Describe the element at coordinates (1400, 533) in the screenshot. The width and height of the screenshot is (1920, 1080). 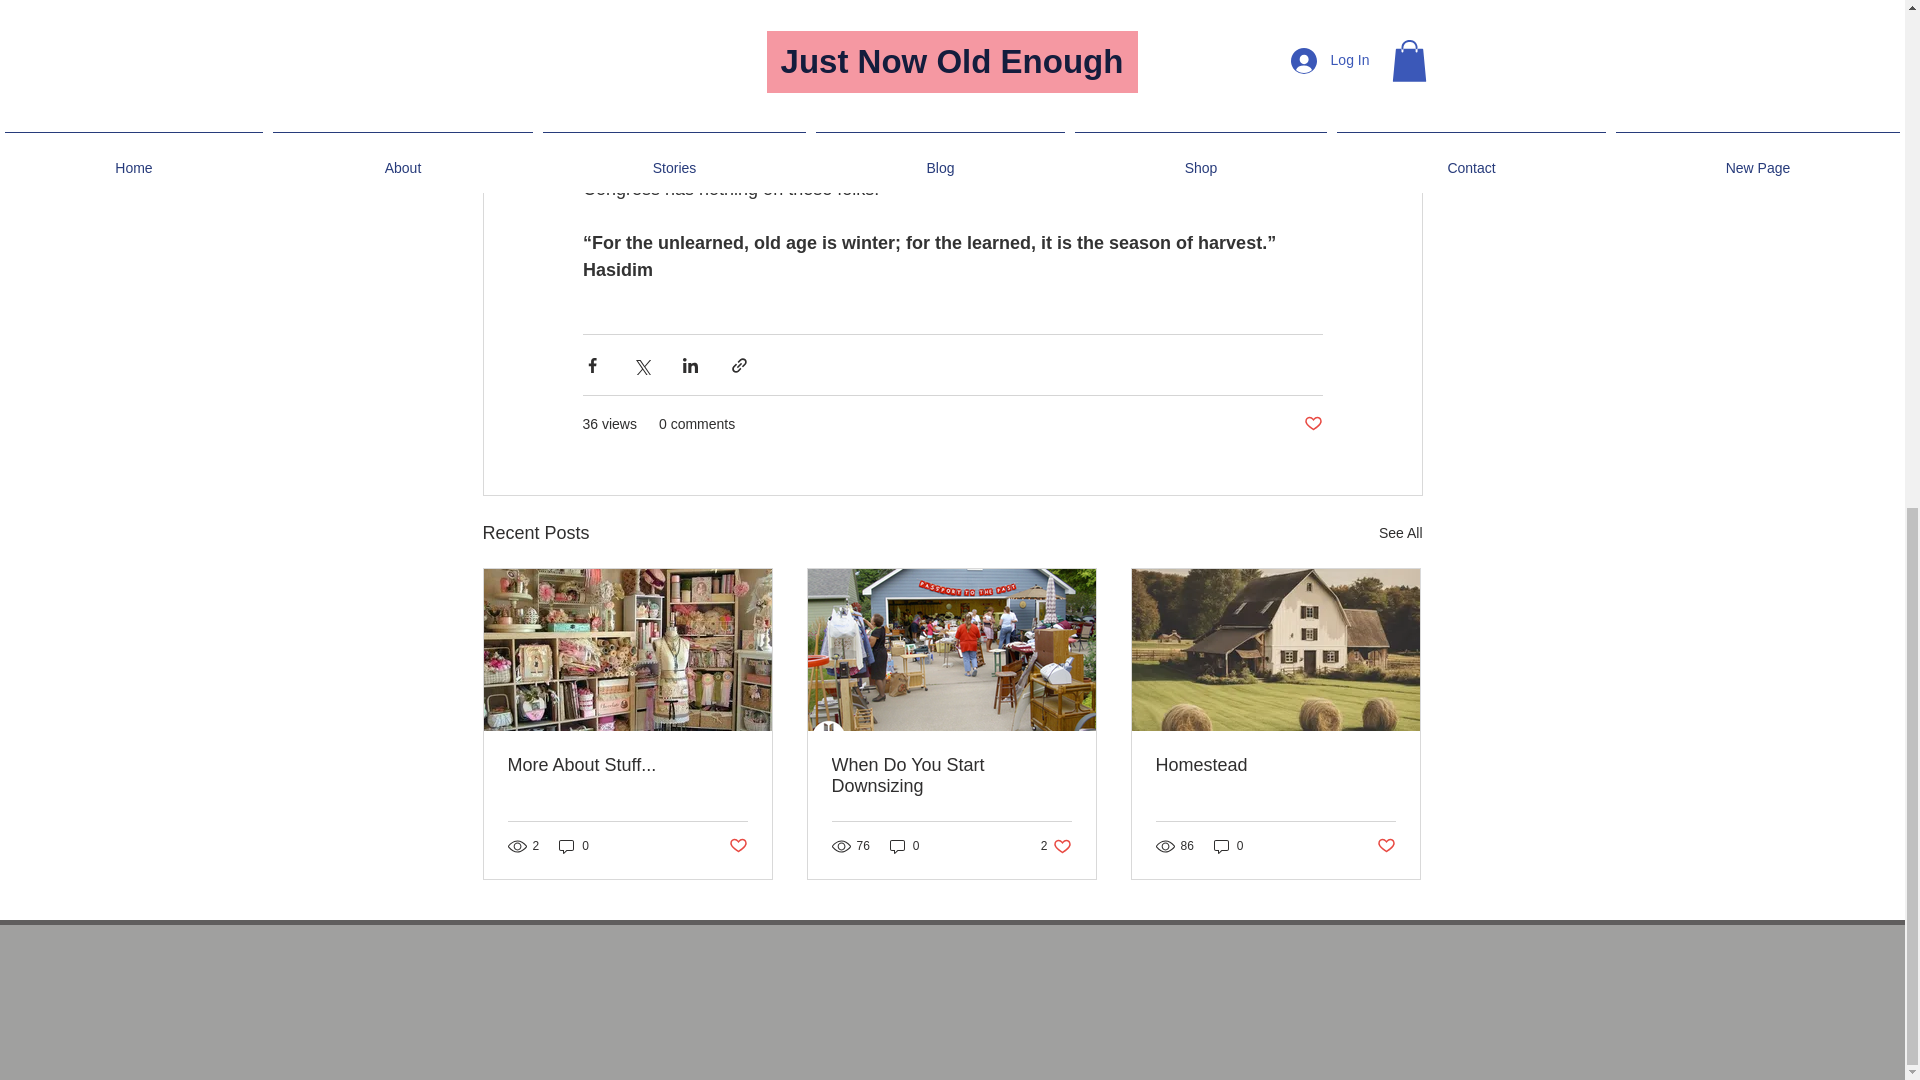
I see `More About Stuff...` at that location.